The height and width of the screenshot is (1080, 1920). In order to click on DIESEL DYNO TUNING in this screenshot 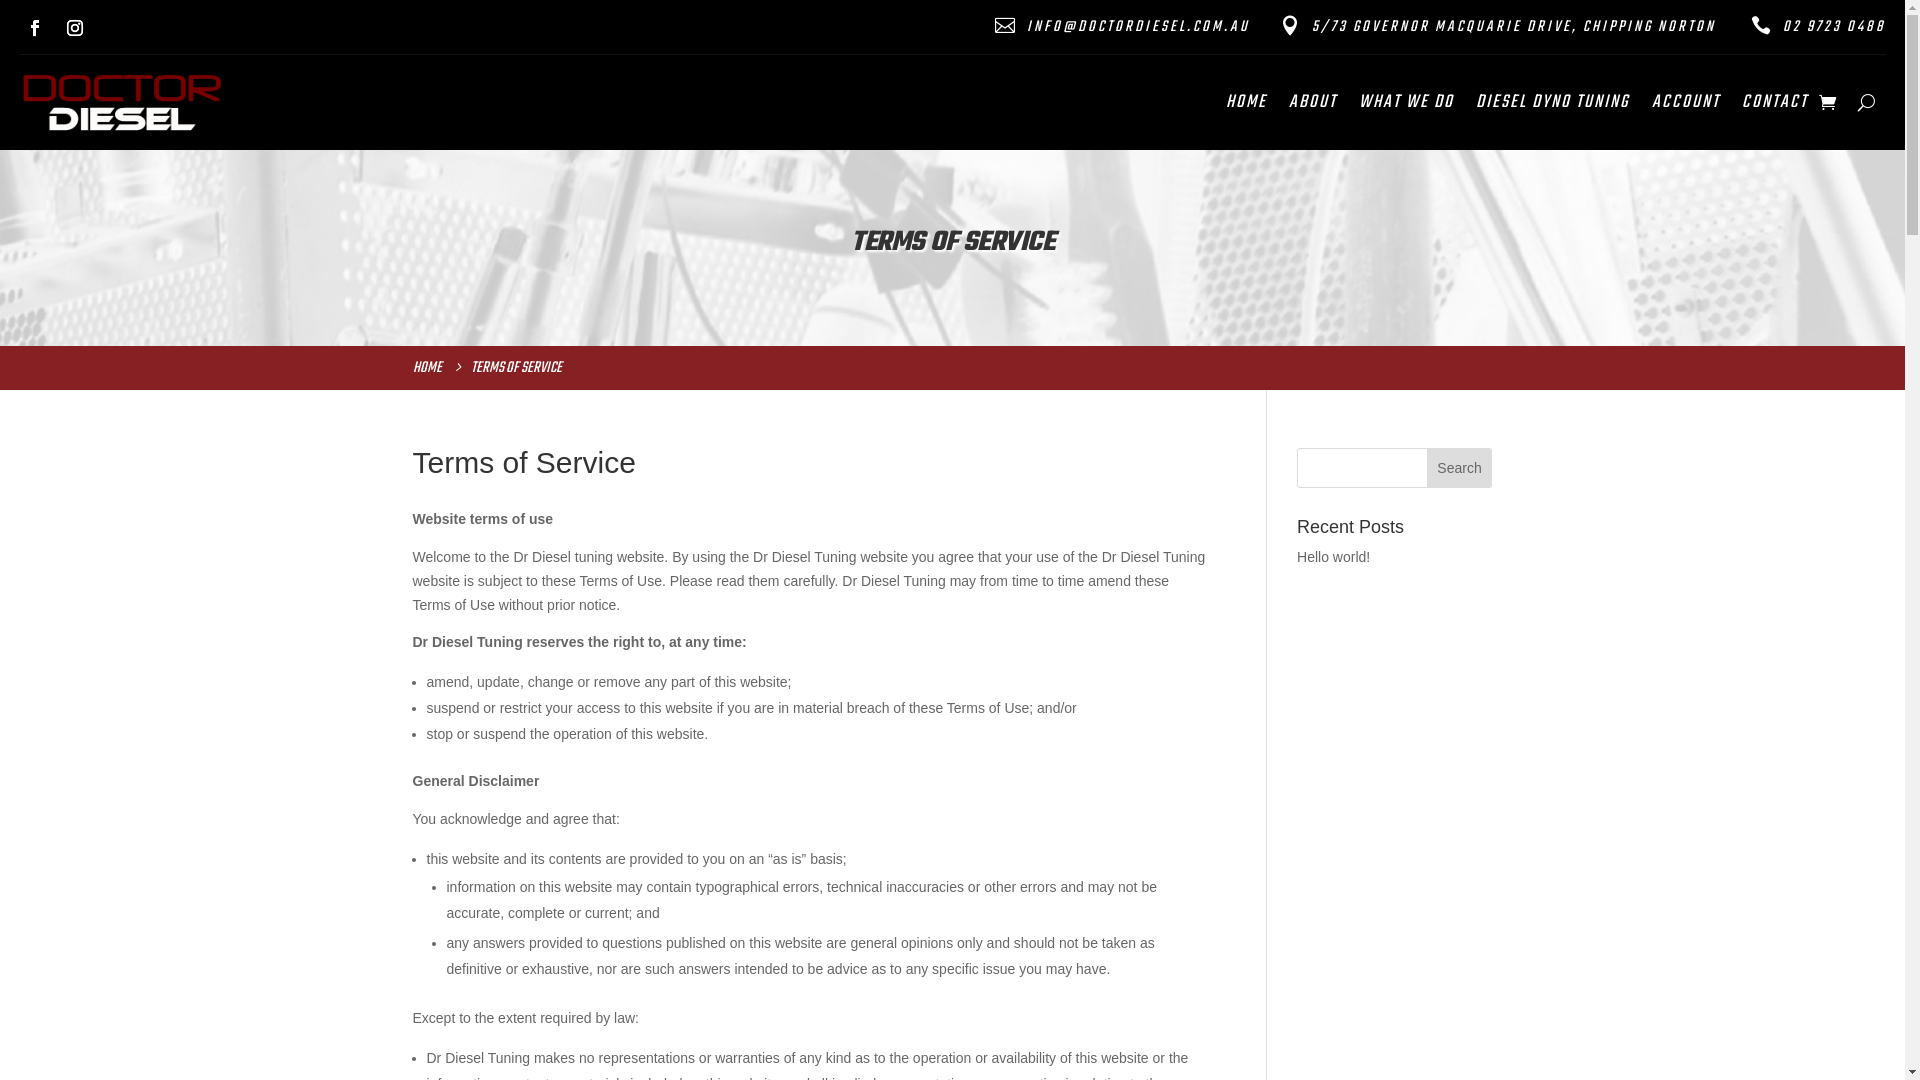, I will do `click(1553, 107)`.